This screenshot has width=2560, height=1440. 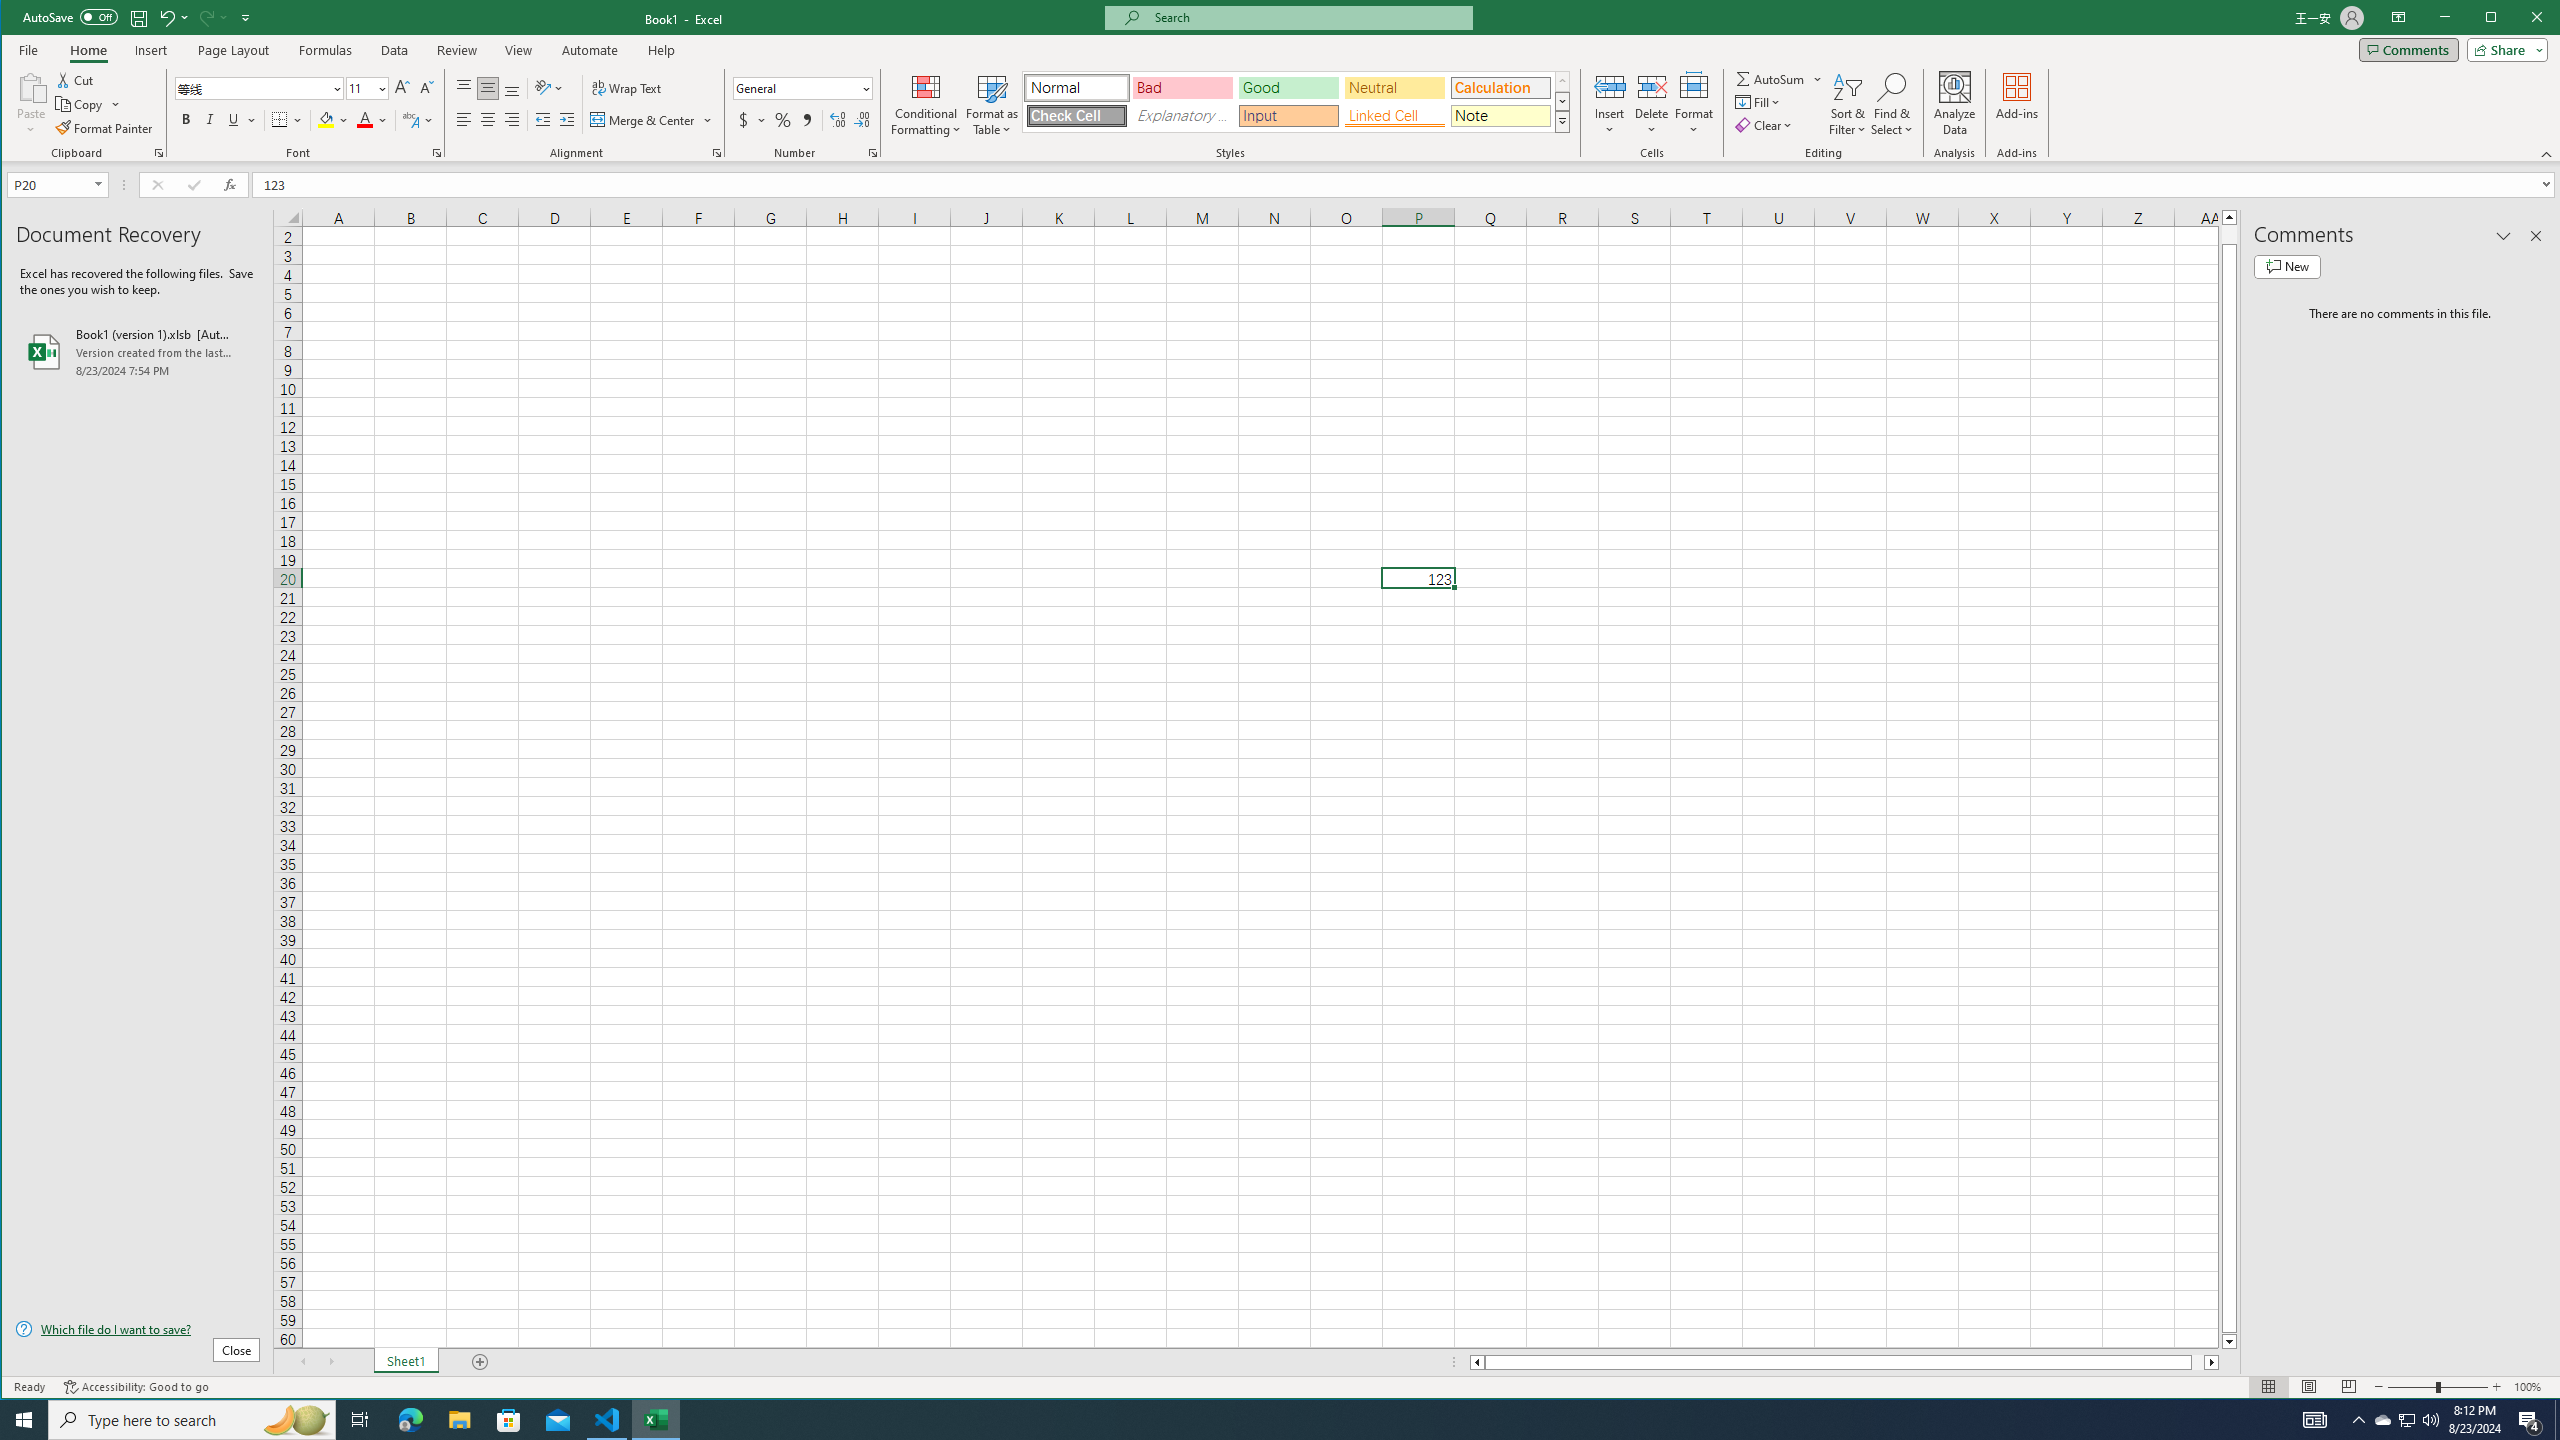 What do you see at coordinates (2520, 19) in the screenshot?
I see `Maximize` at bounding box center [2520, 19].